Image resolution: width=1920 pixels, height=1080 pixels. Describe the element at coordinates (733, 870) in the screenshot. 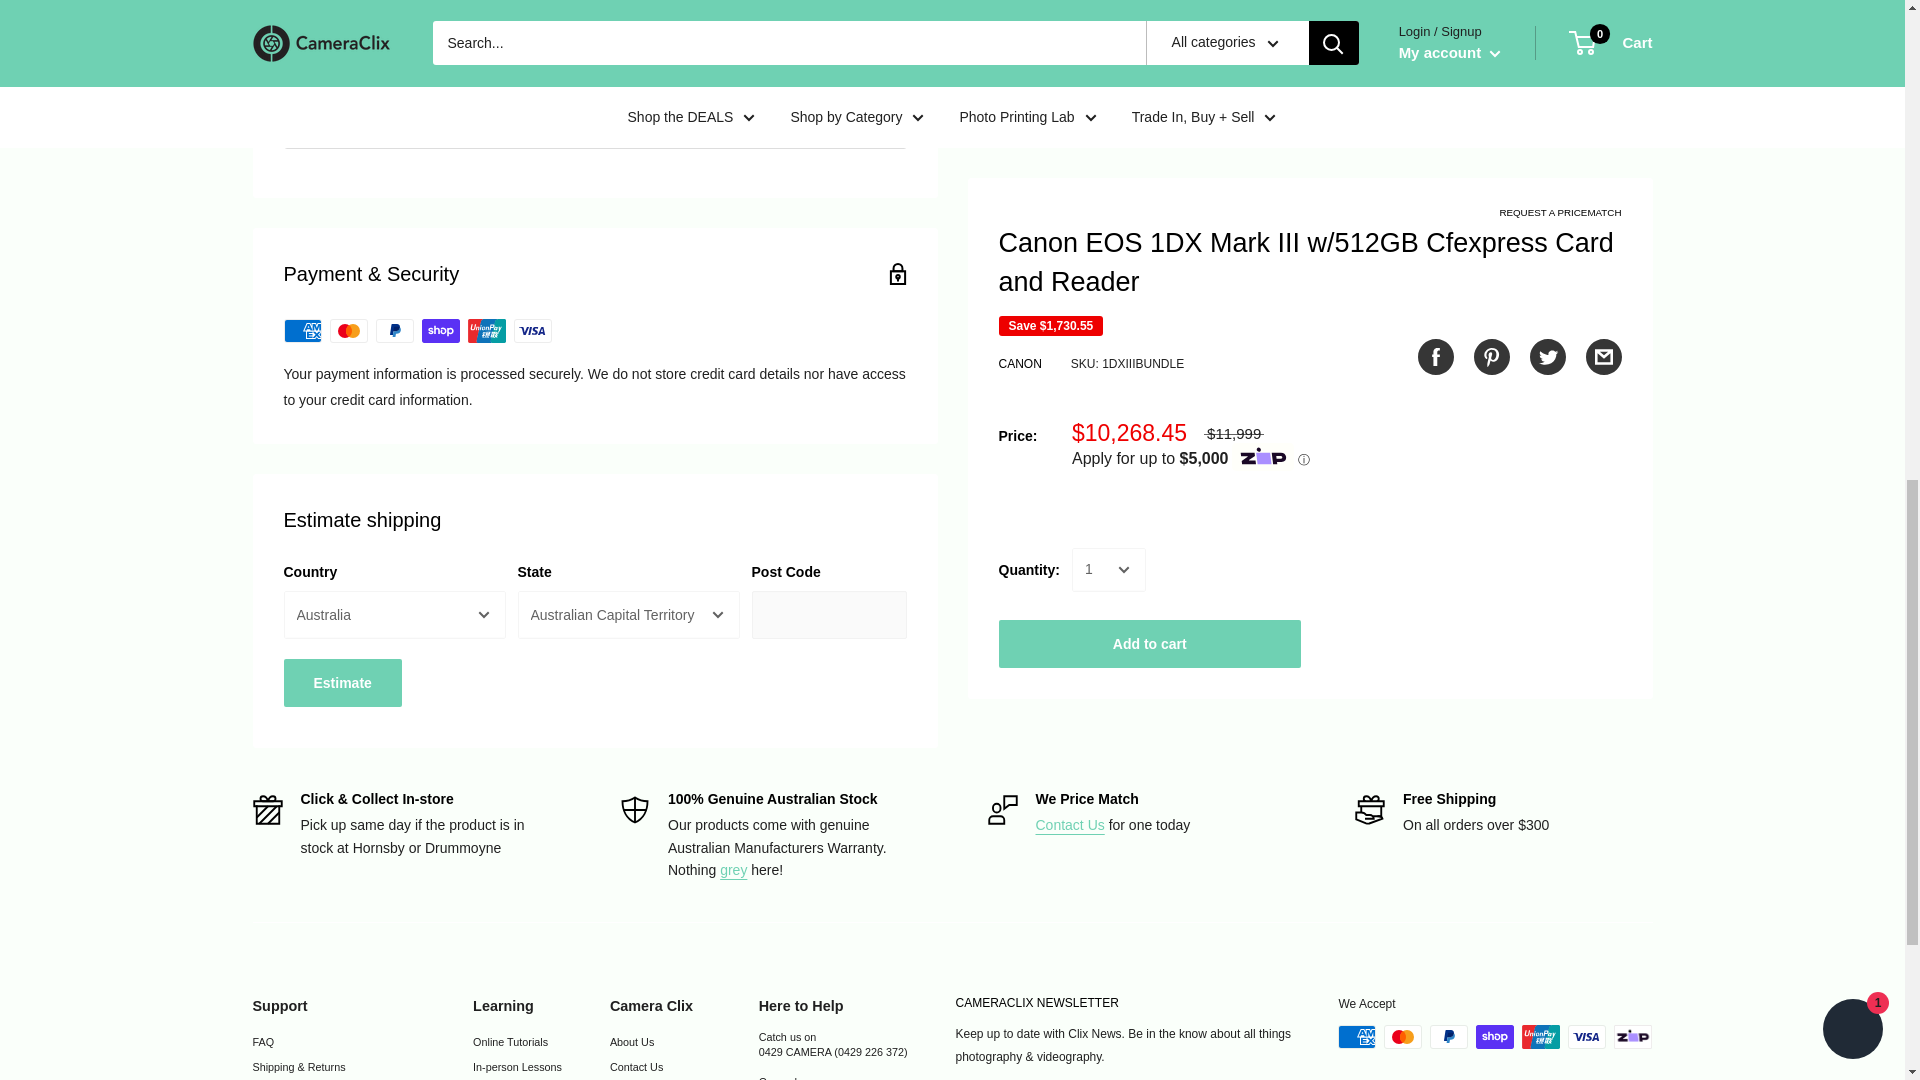

I see `50 Shades of Grey` at that location.